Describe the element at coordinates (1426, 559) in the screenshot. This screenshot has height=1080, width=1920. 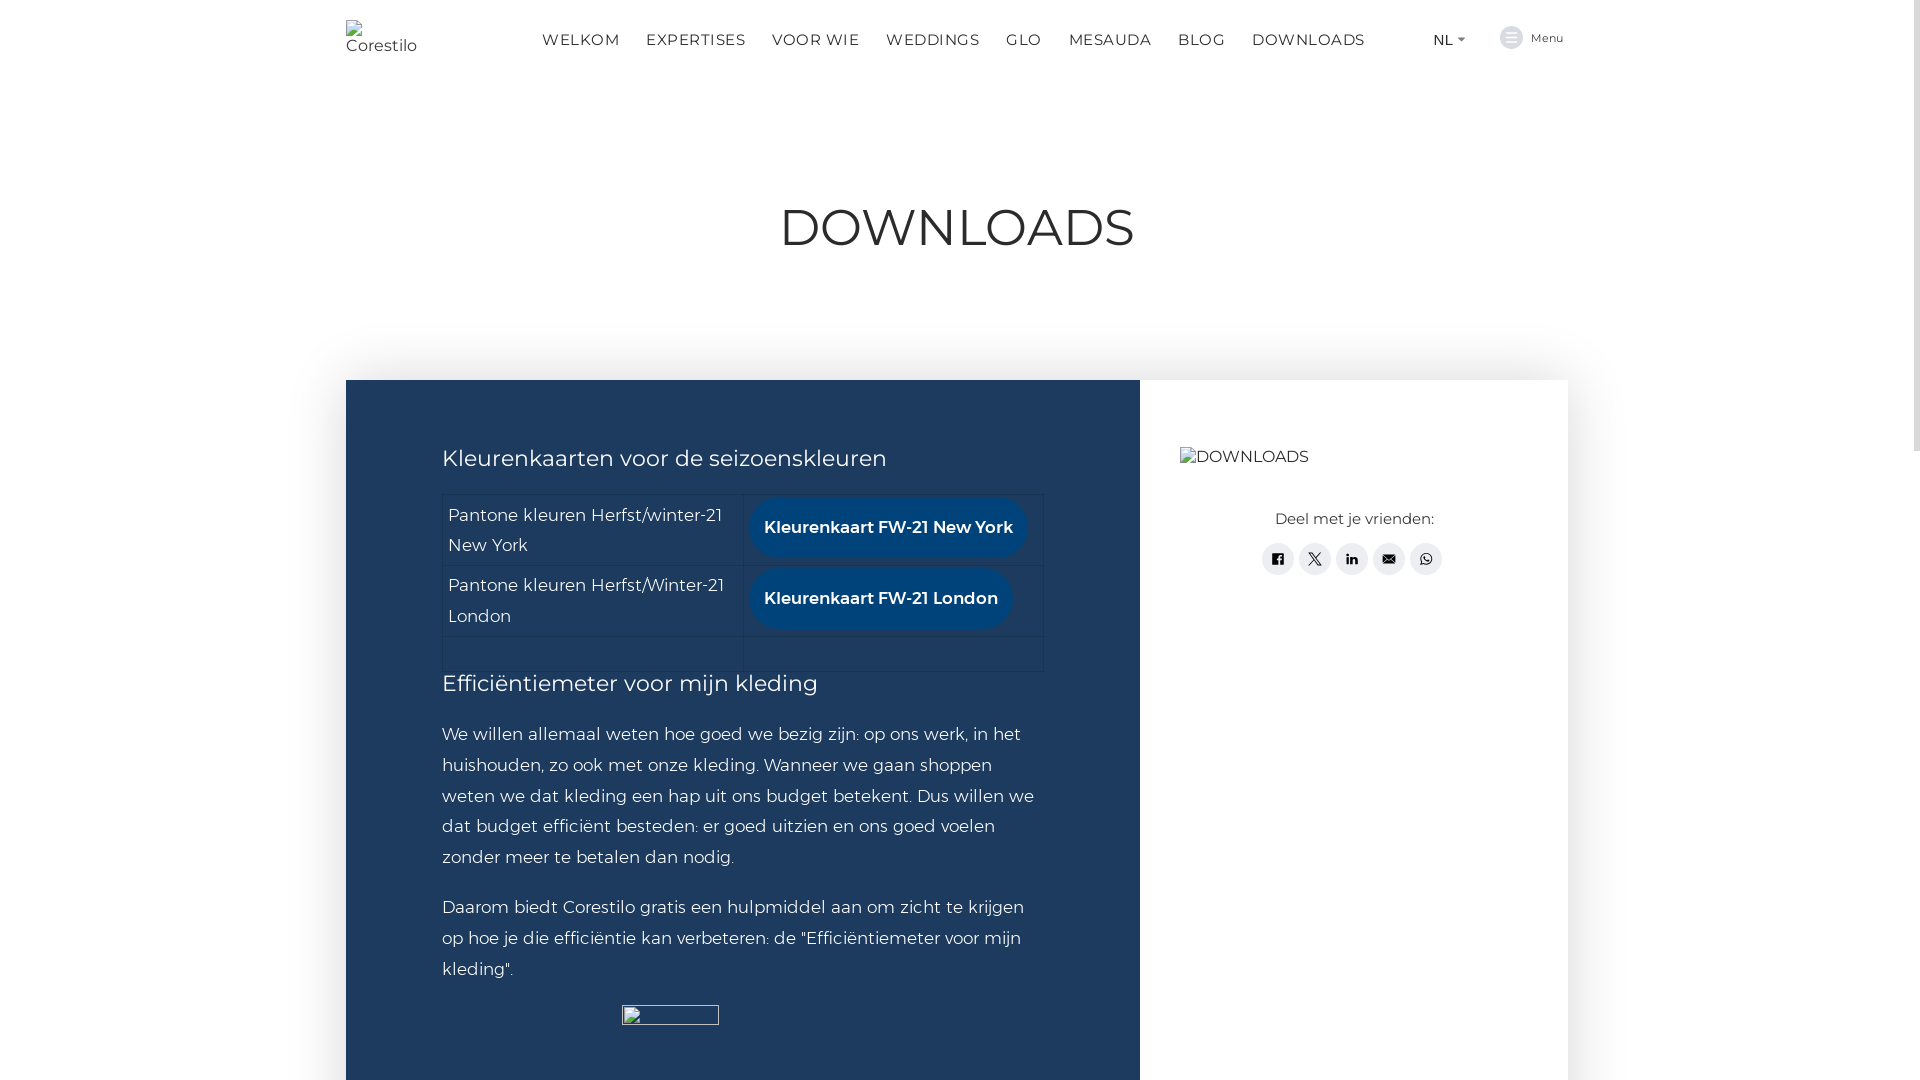
I see `Share via whatsapp` at that location.